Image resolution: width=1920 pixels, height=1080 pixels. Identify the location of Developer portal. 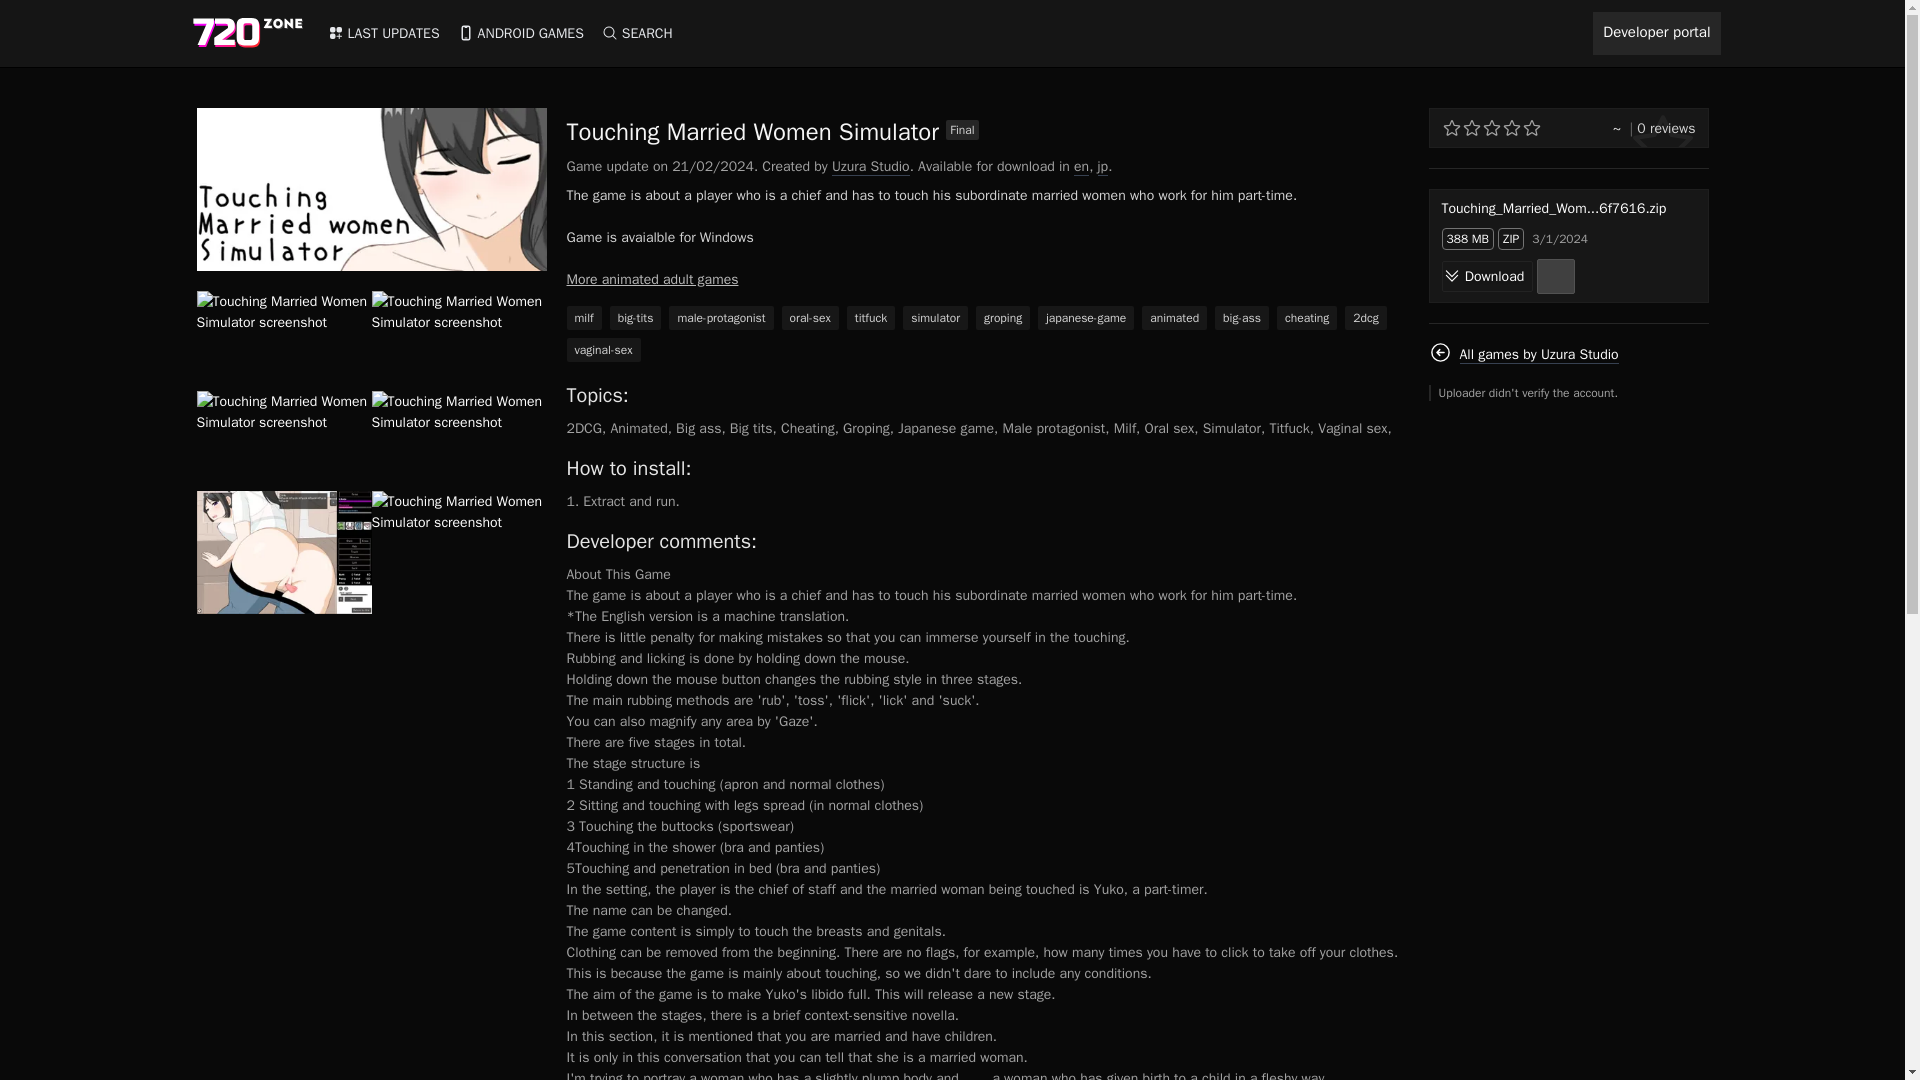
(1656, 33).